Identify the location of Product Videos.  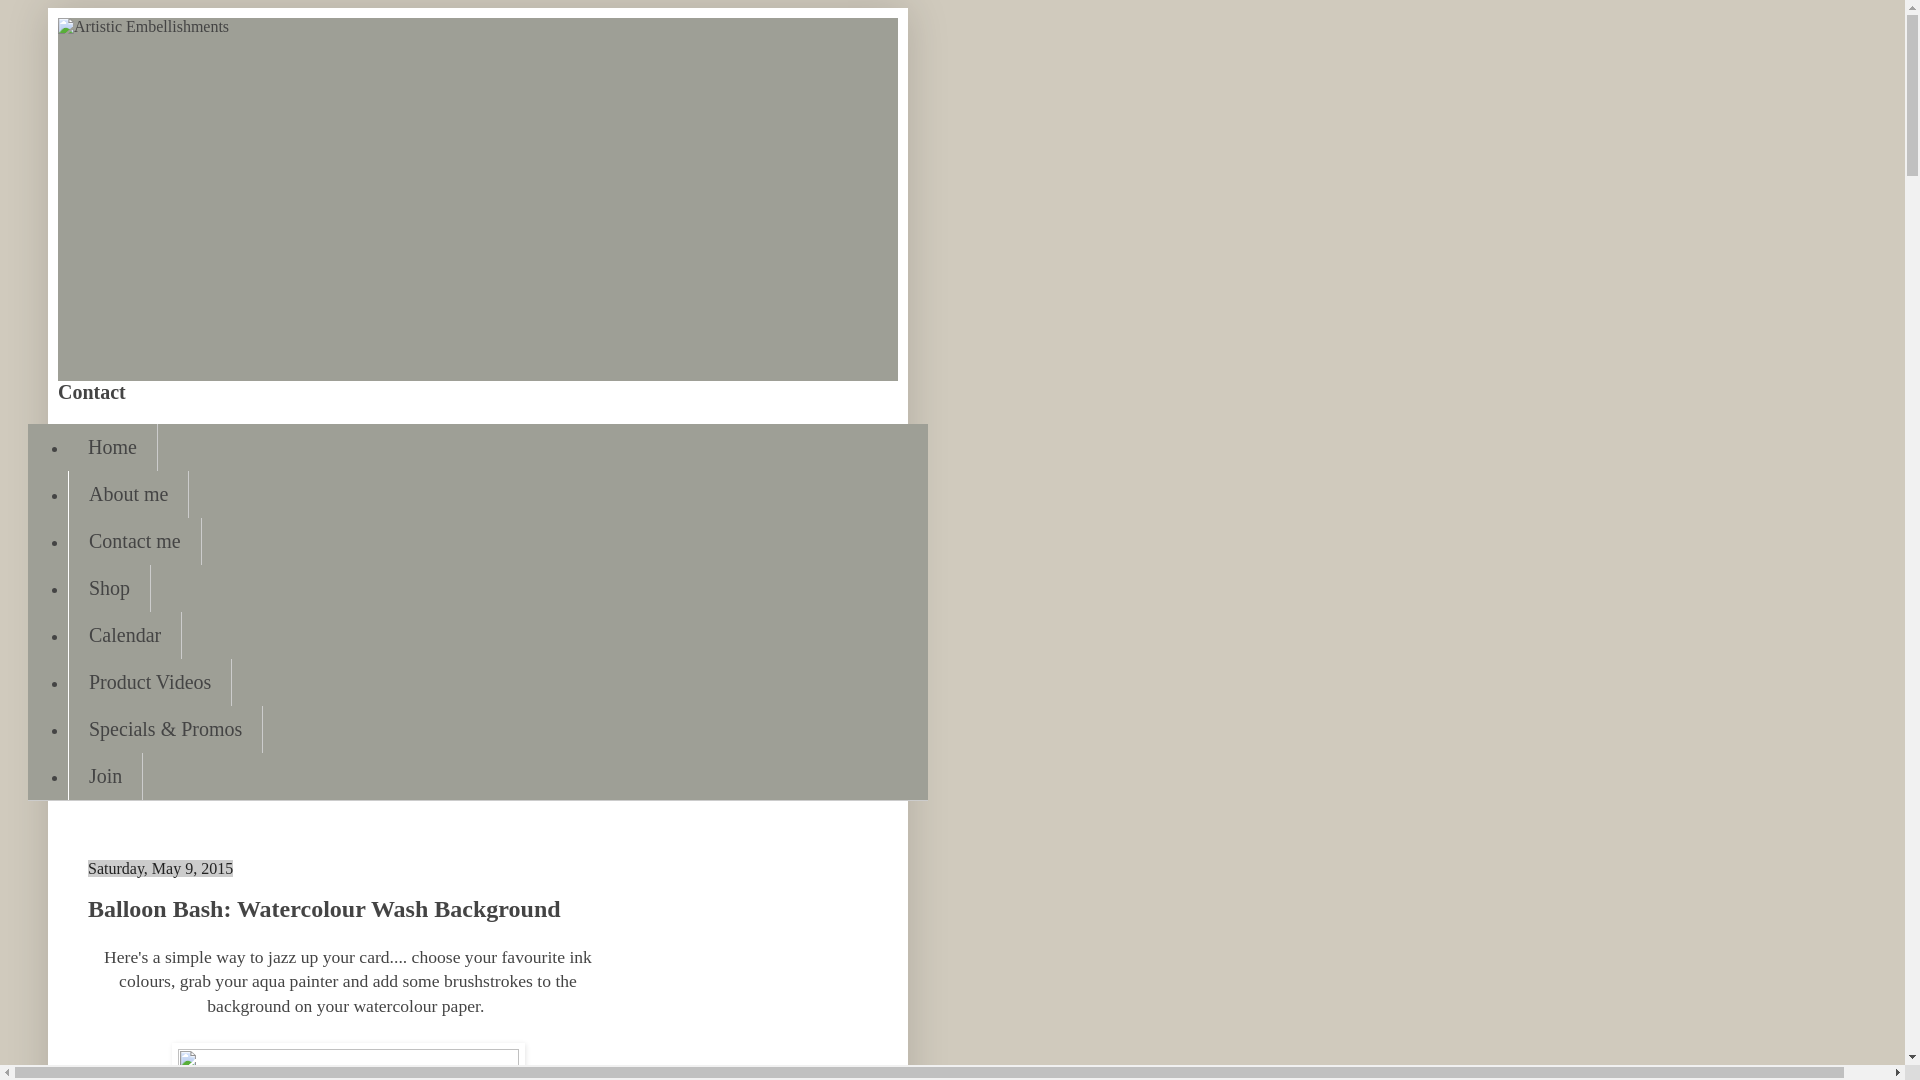
(150, 682).